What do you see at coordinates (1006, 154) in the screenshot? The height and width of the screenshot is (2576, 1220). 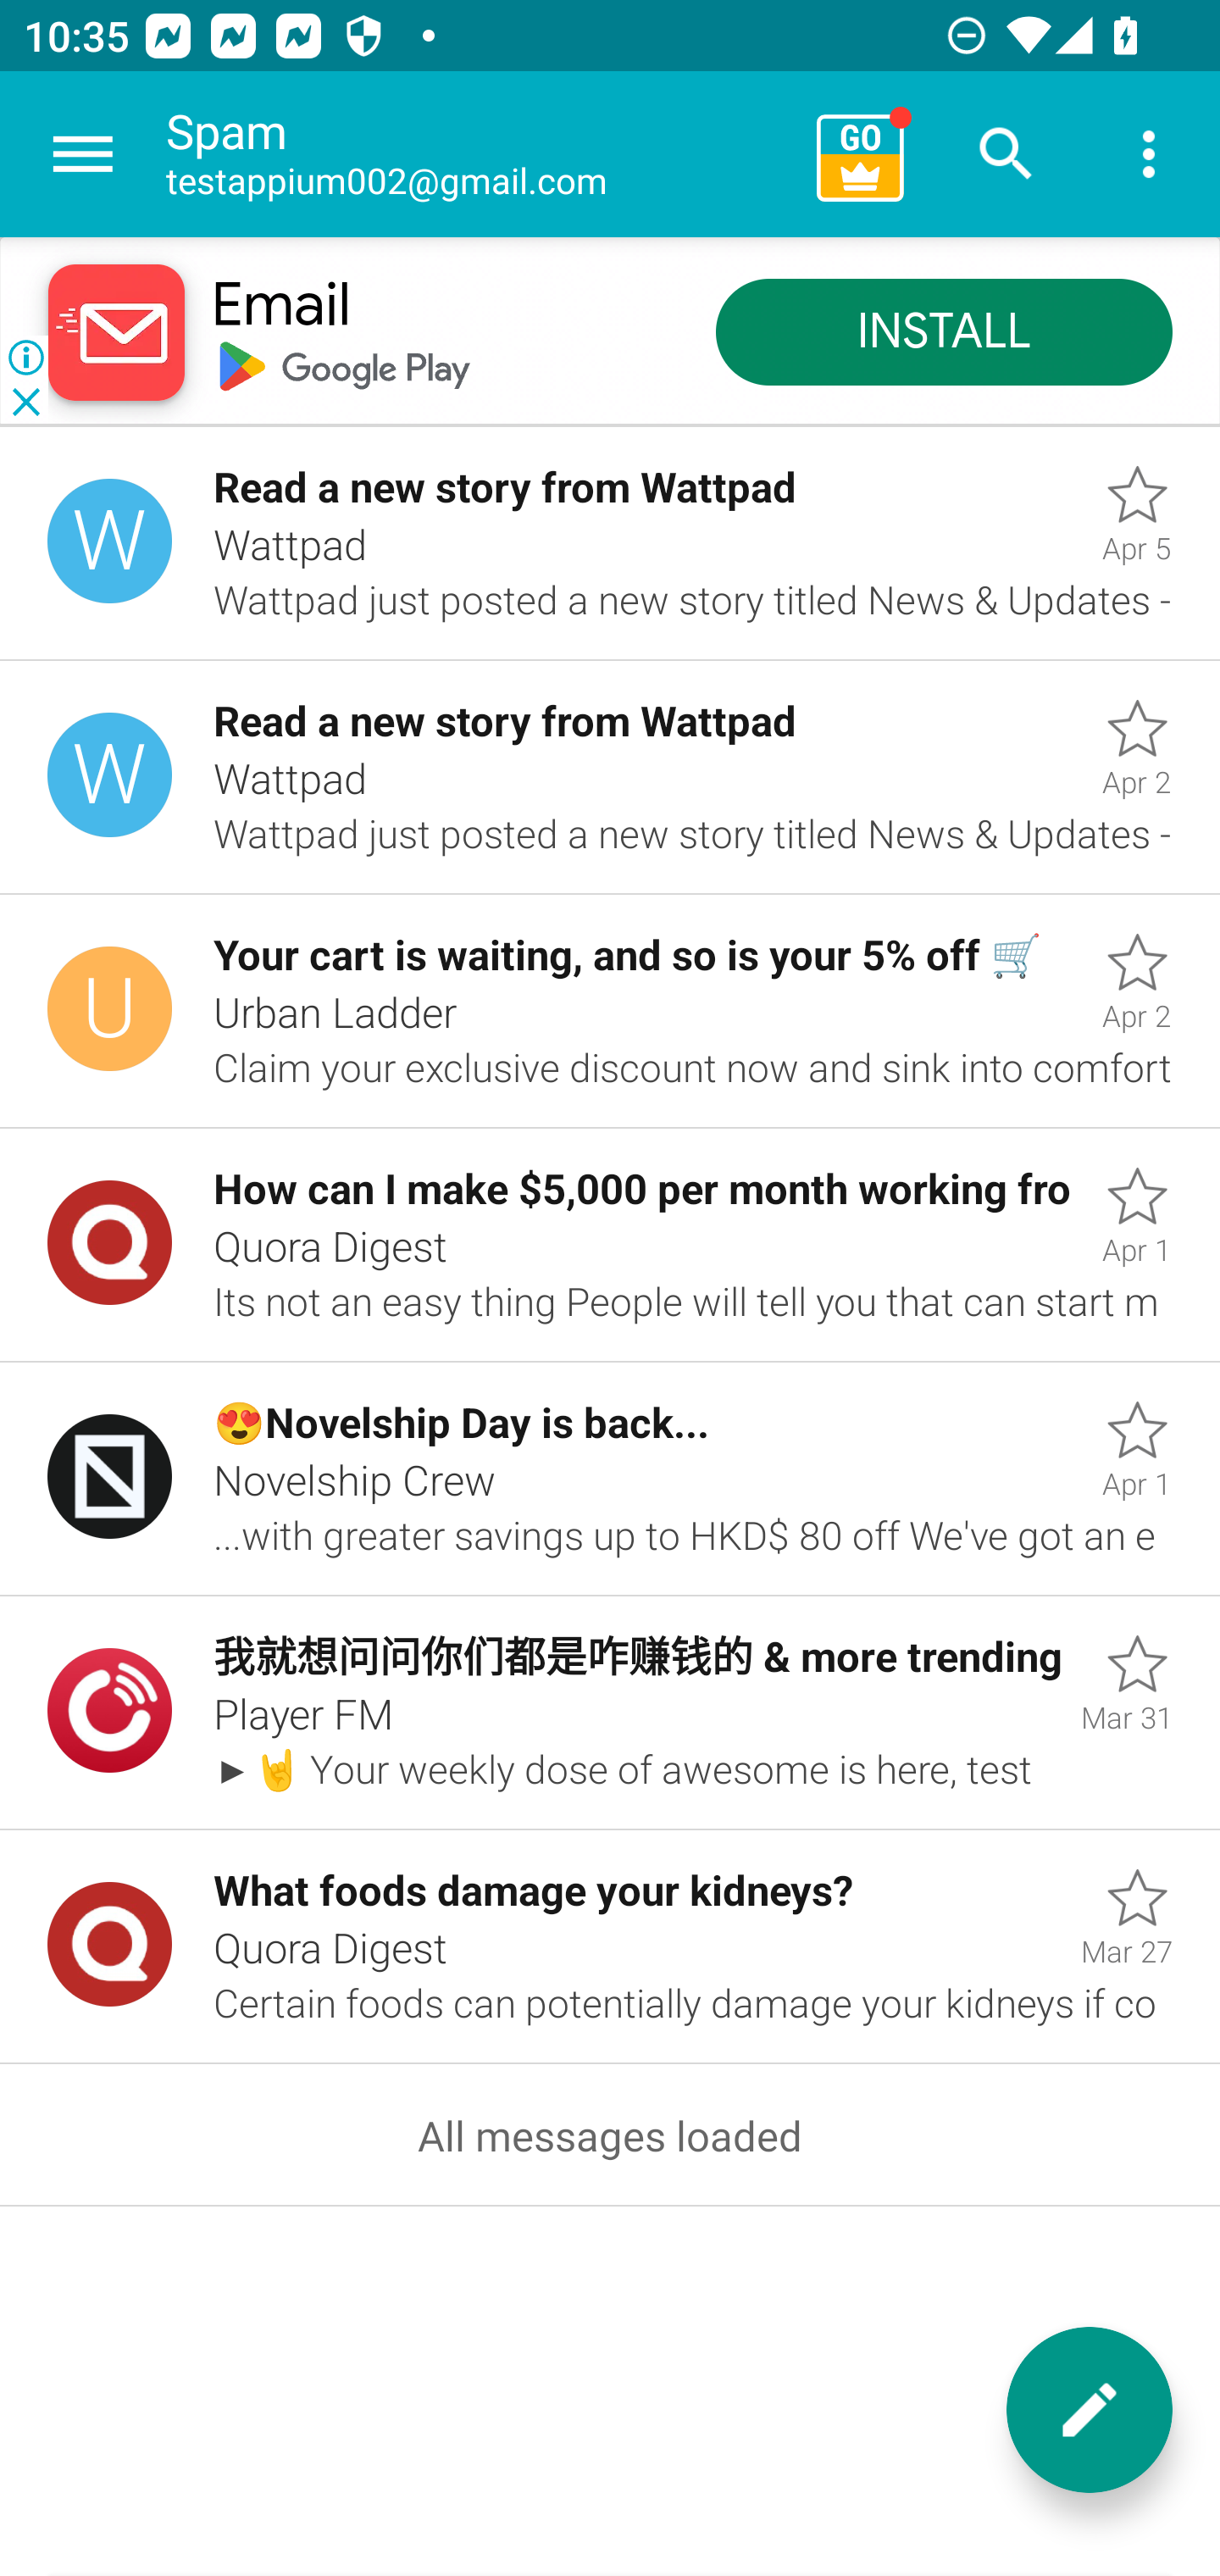 I see `Search` at bounding box center [1006, 154].